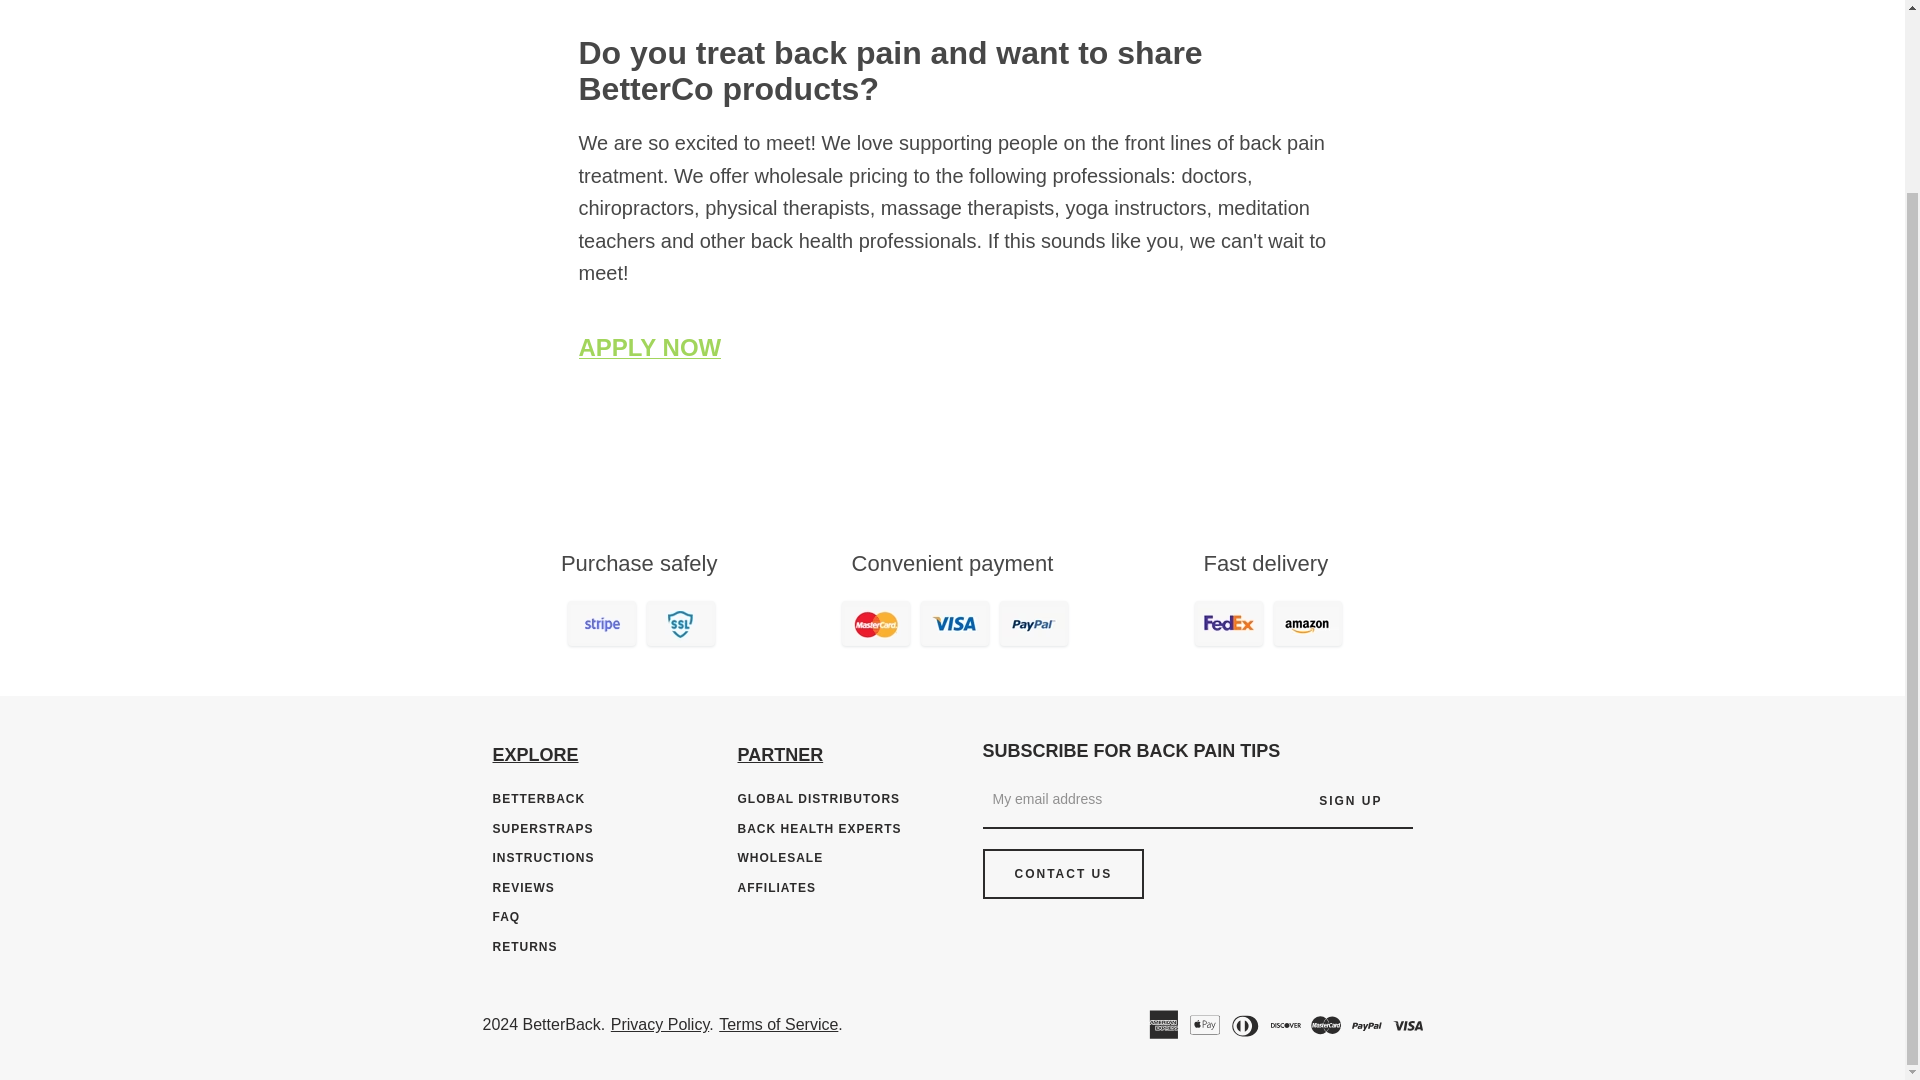 The width and height of the screenshot is (1920, 1080). I want to click on BACK HEALTH EXPERTS, so click(820, 828).